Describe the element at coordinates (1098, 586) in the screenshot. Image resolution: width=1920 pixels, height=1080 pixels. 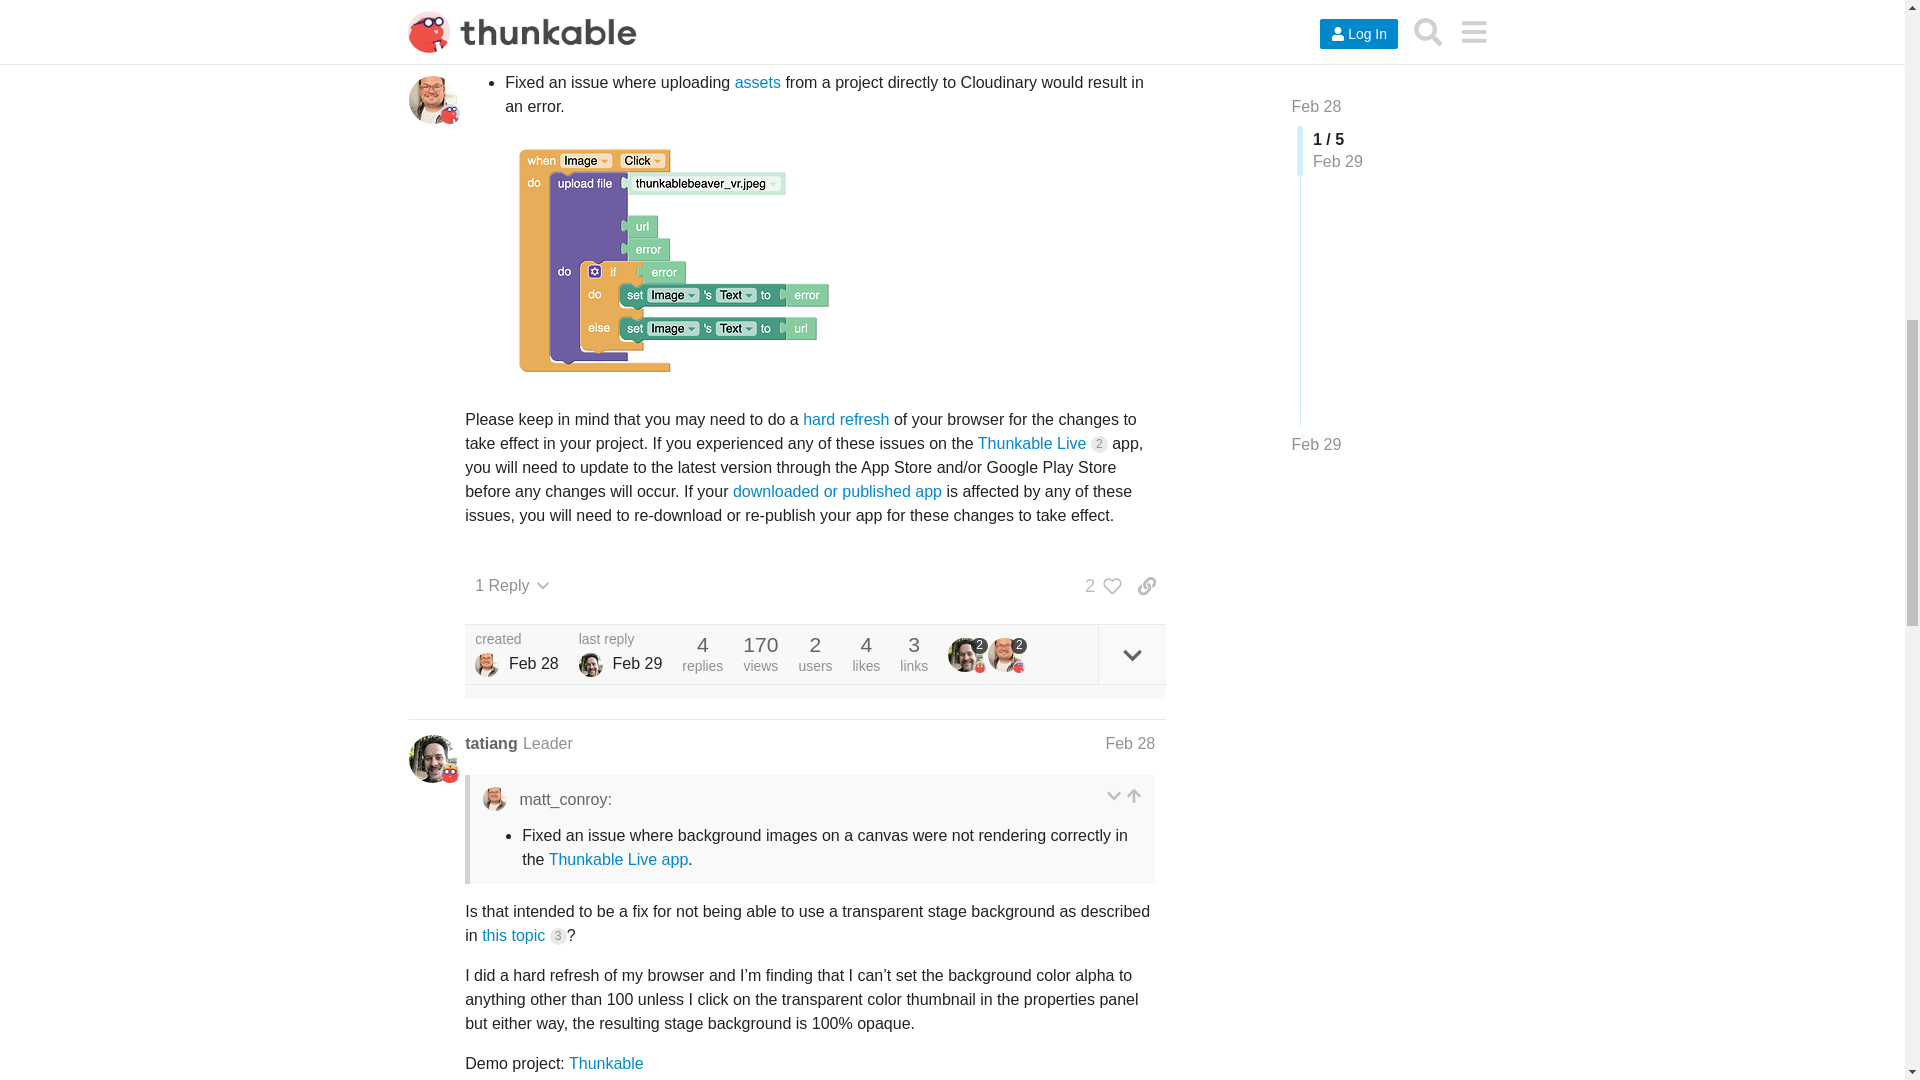
I see `2` at that location.